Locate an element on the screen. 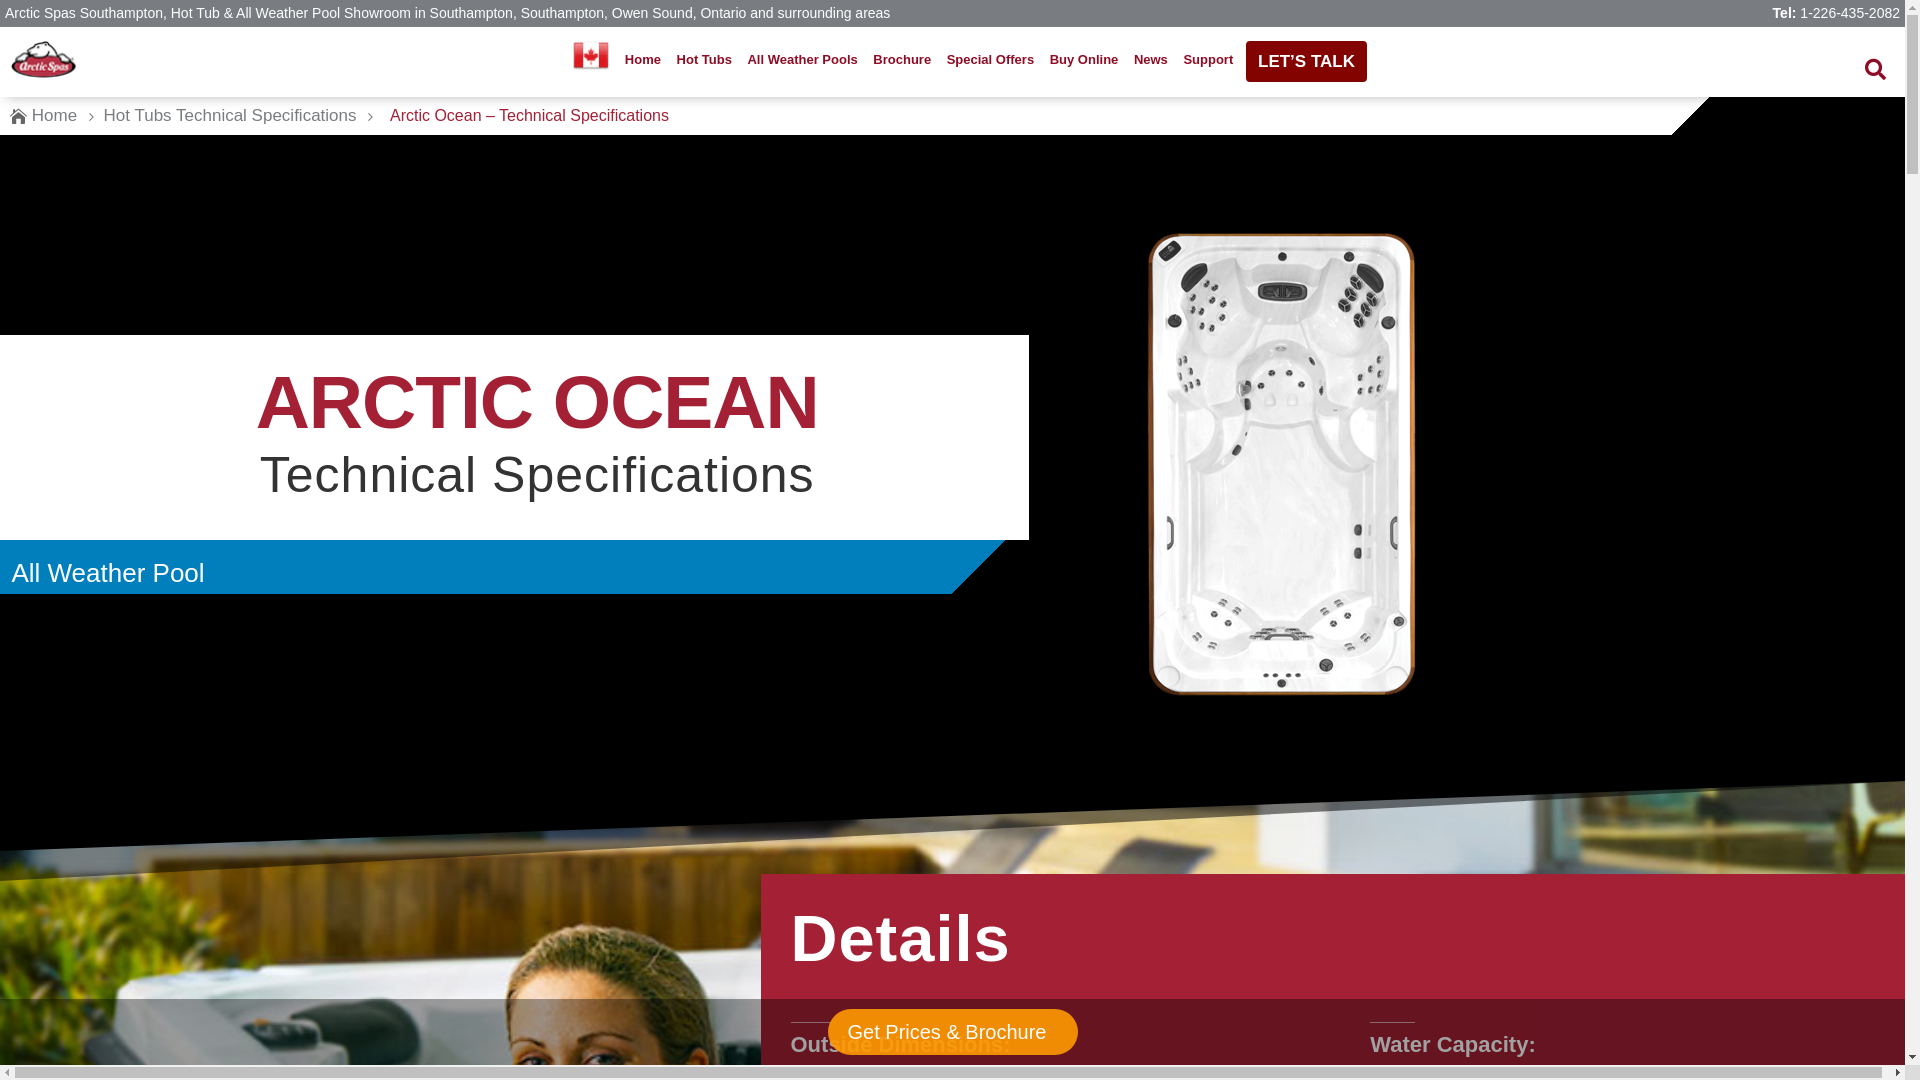  Choose Your Location is located at coordinates (591, 60).